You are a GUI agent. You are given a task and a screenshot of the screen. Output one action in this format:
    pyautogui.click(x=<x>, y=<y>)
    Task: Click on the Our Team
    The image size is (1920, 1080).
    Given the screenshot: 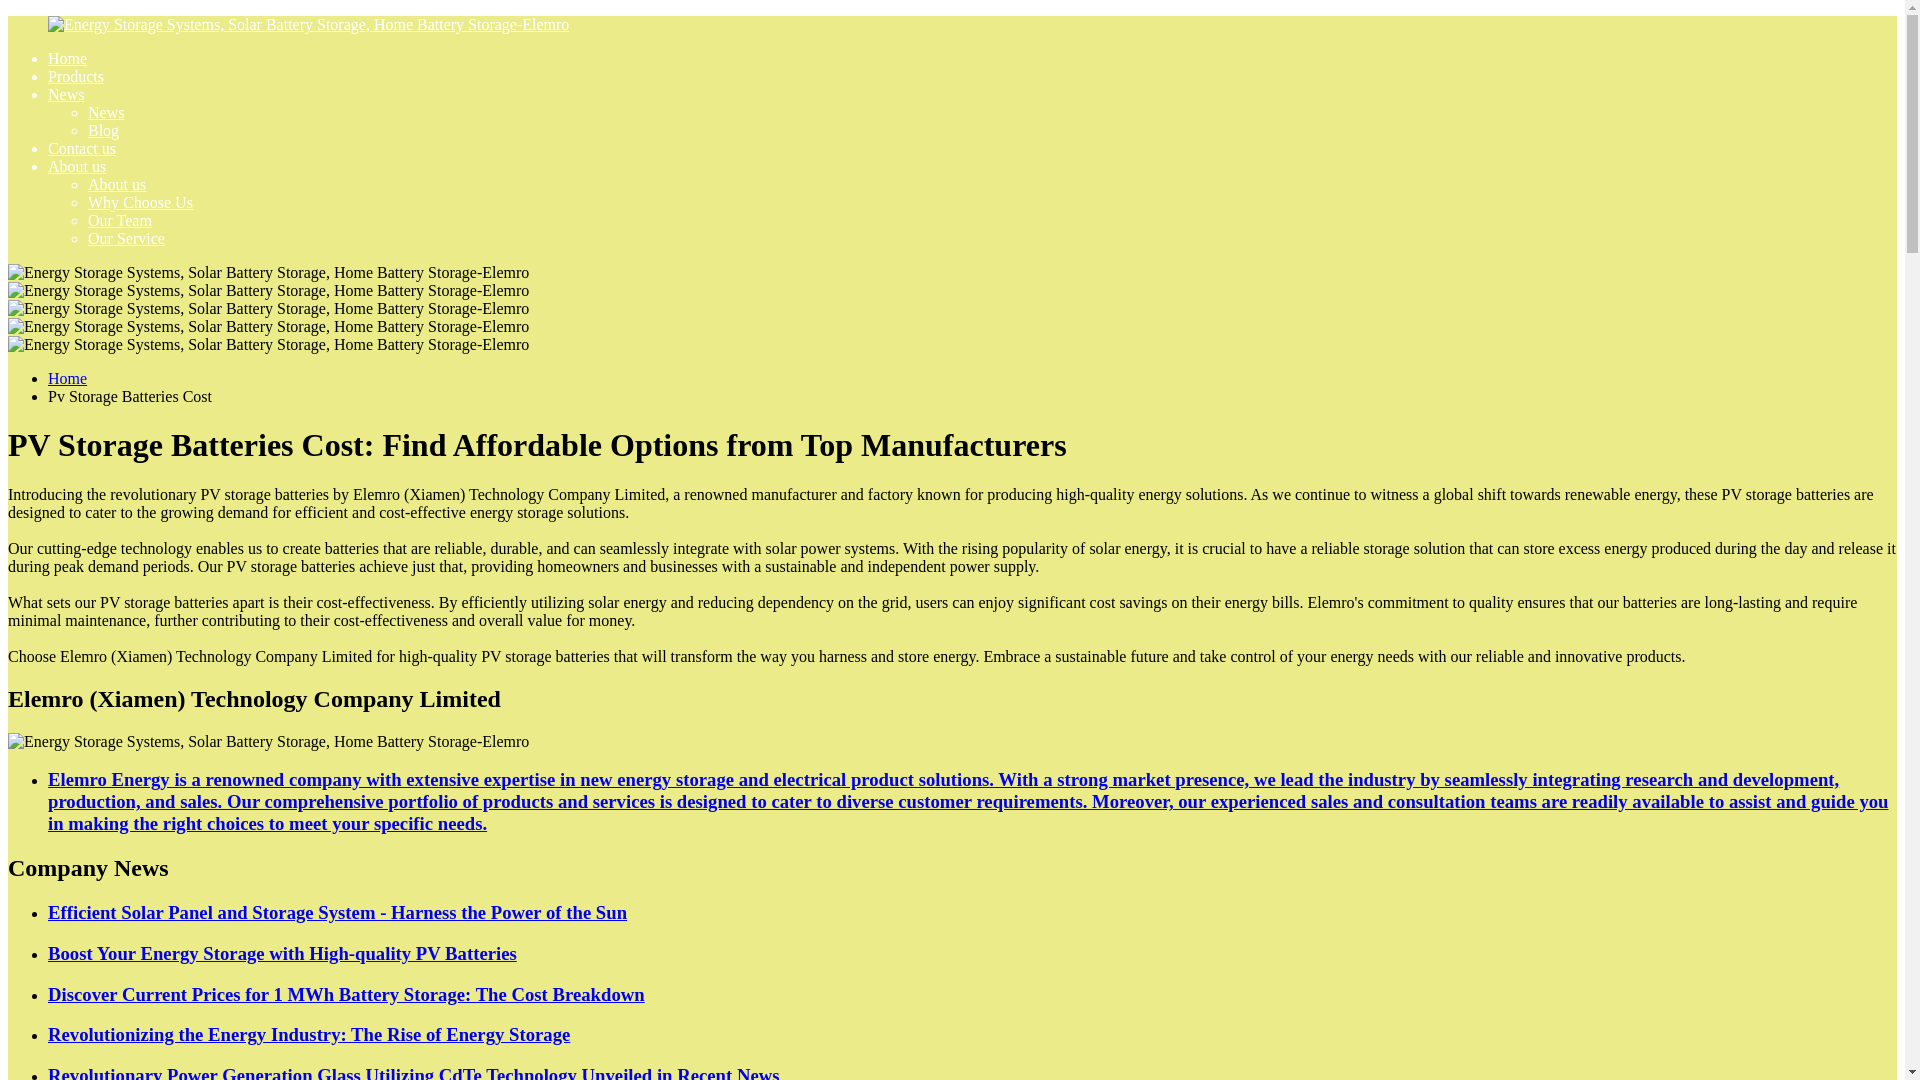 What is the action you would take?
    pyautogui.click(x=120, y=220)
    